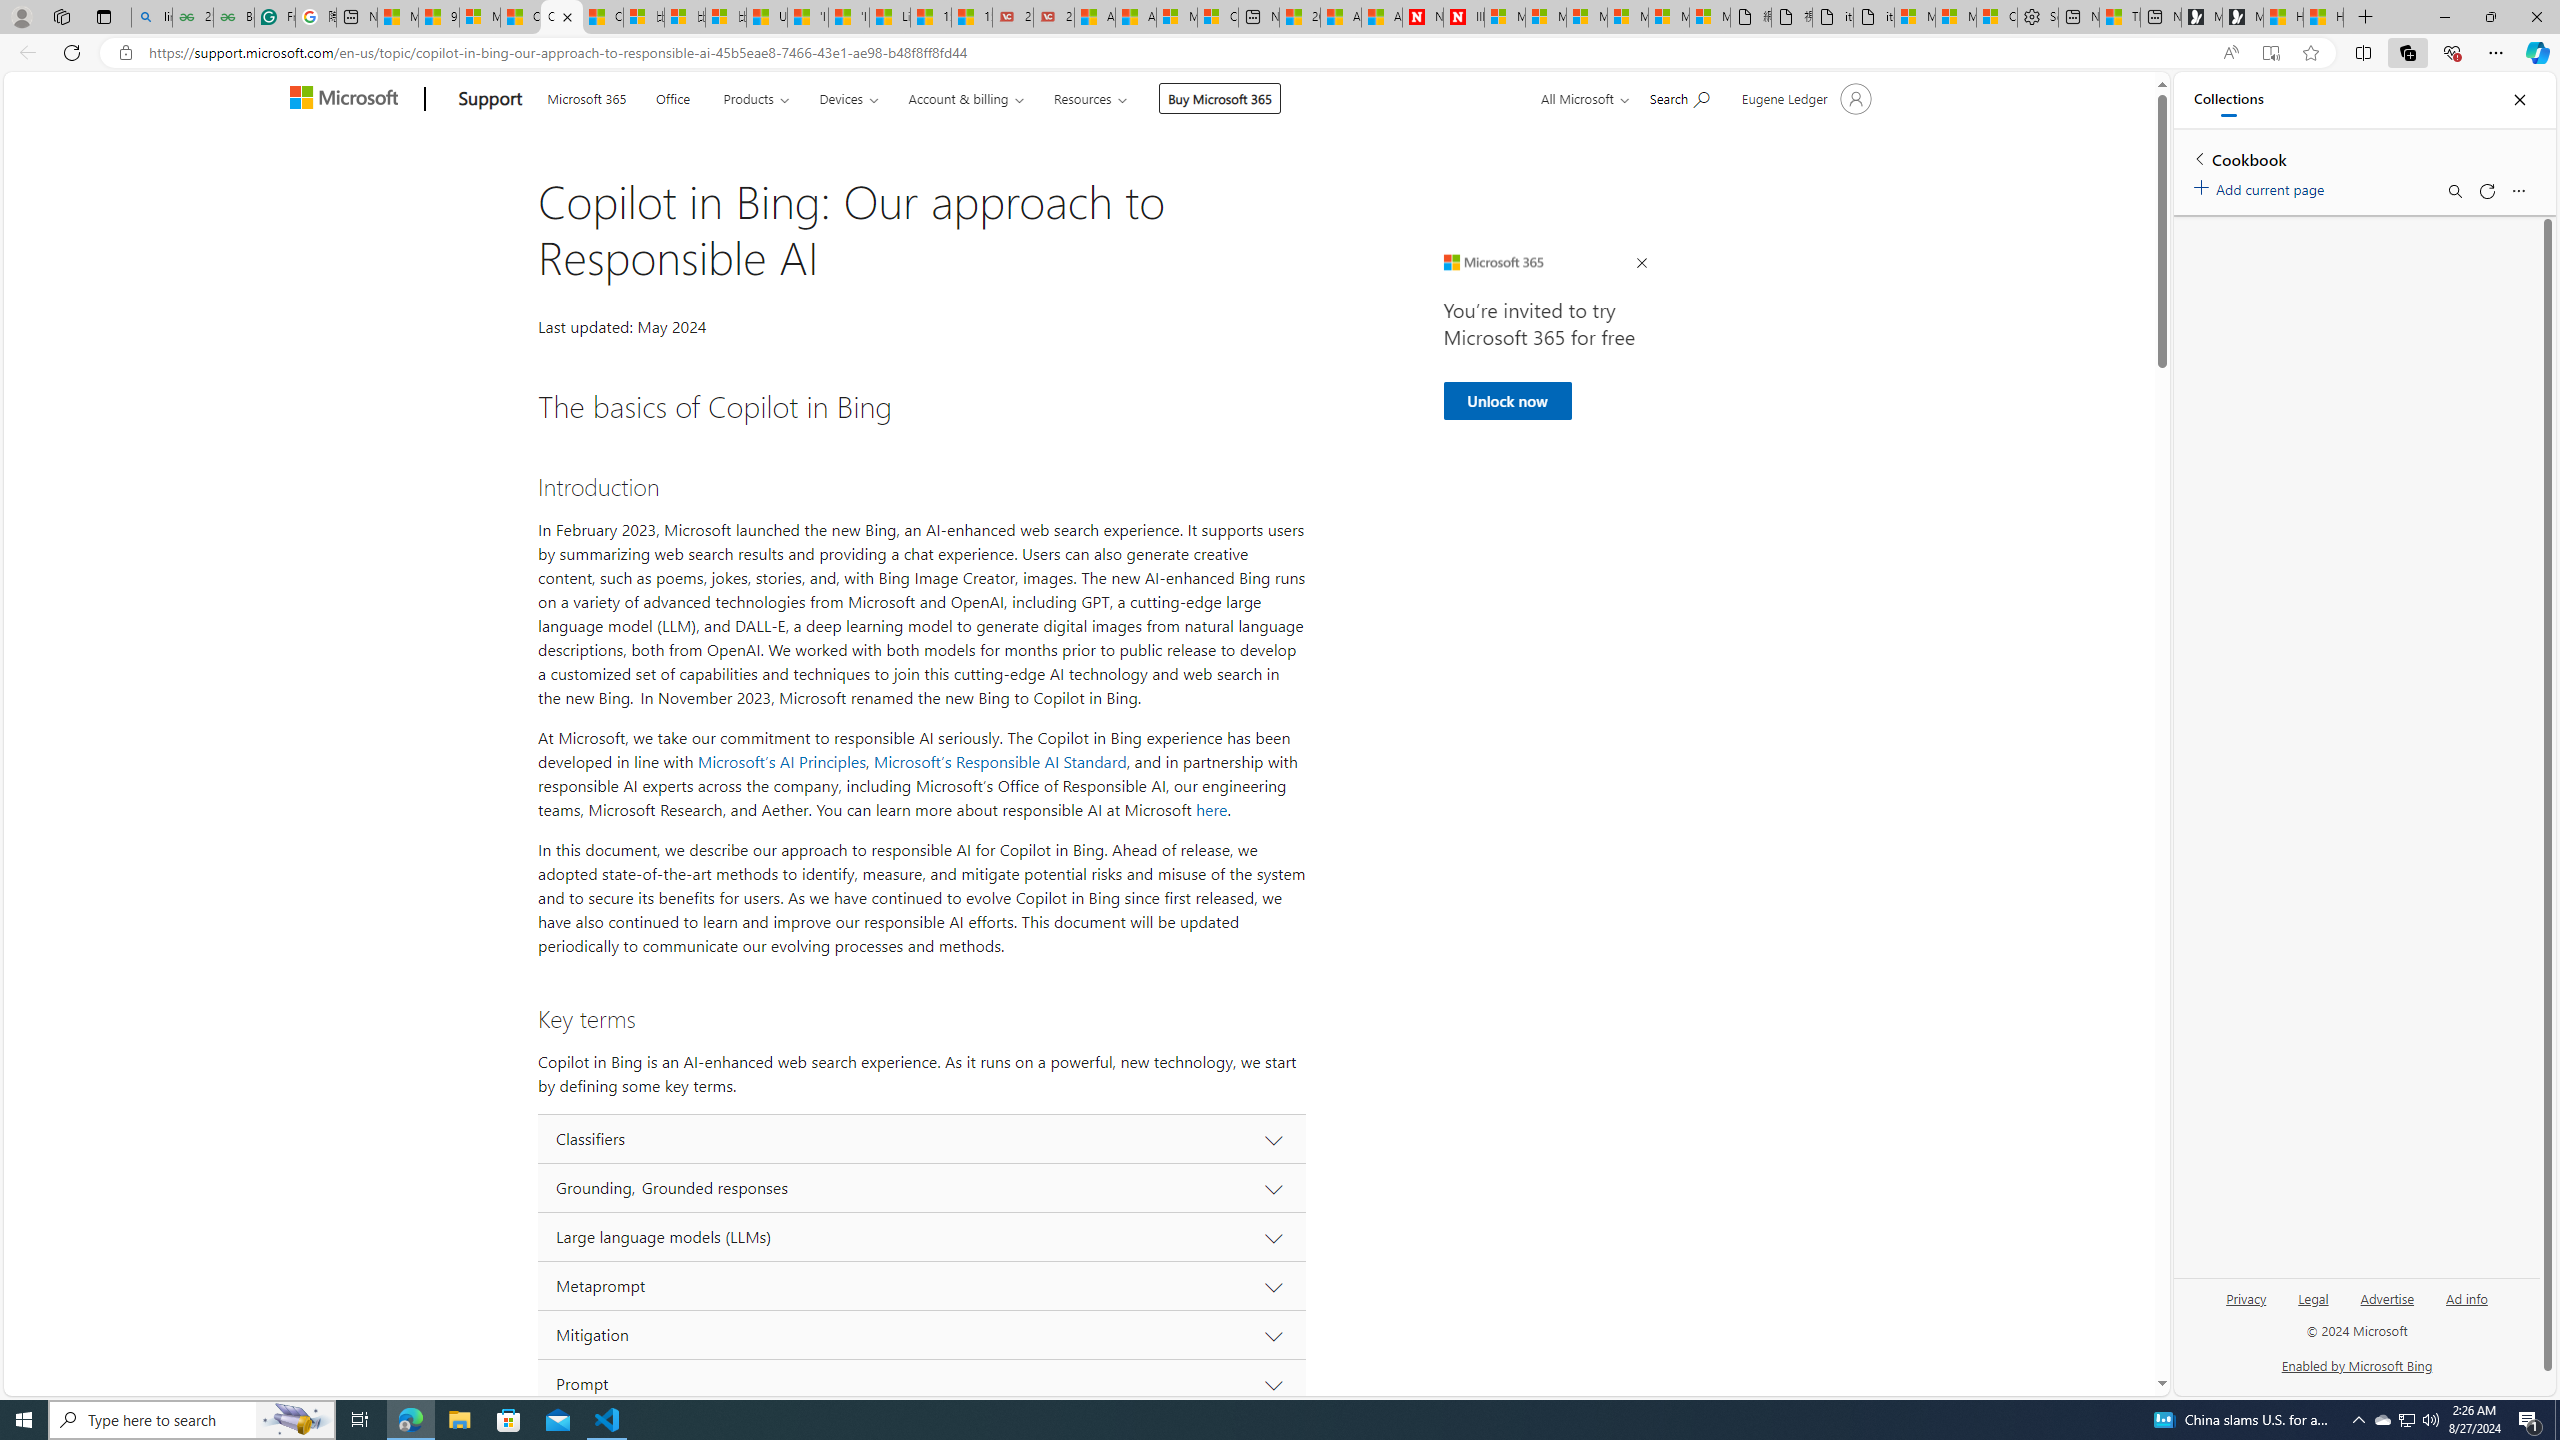  I want to click on Search for help, so click(1678, 96).